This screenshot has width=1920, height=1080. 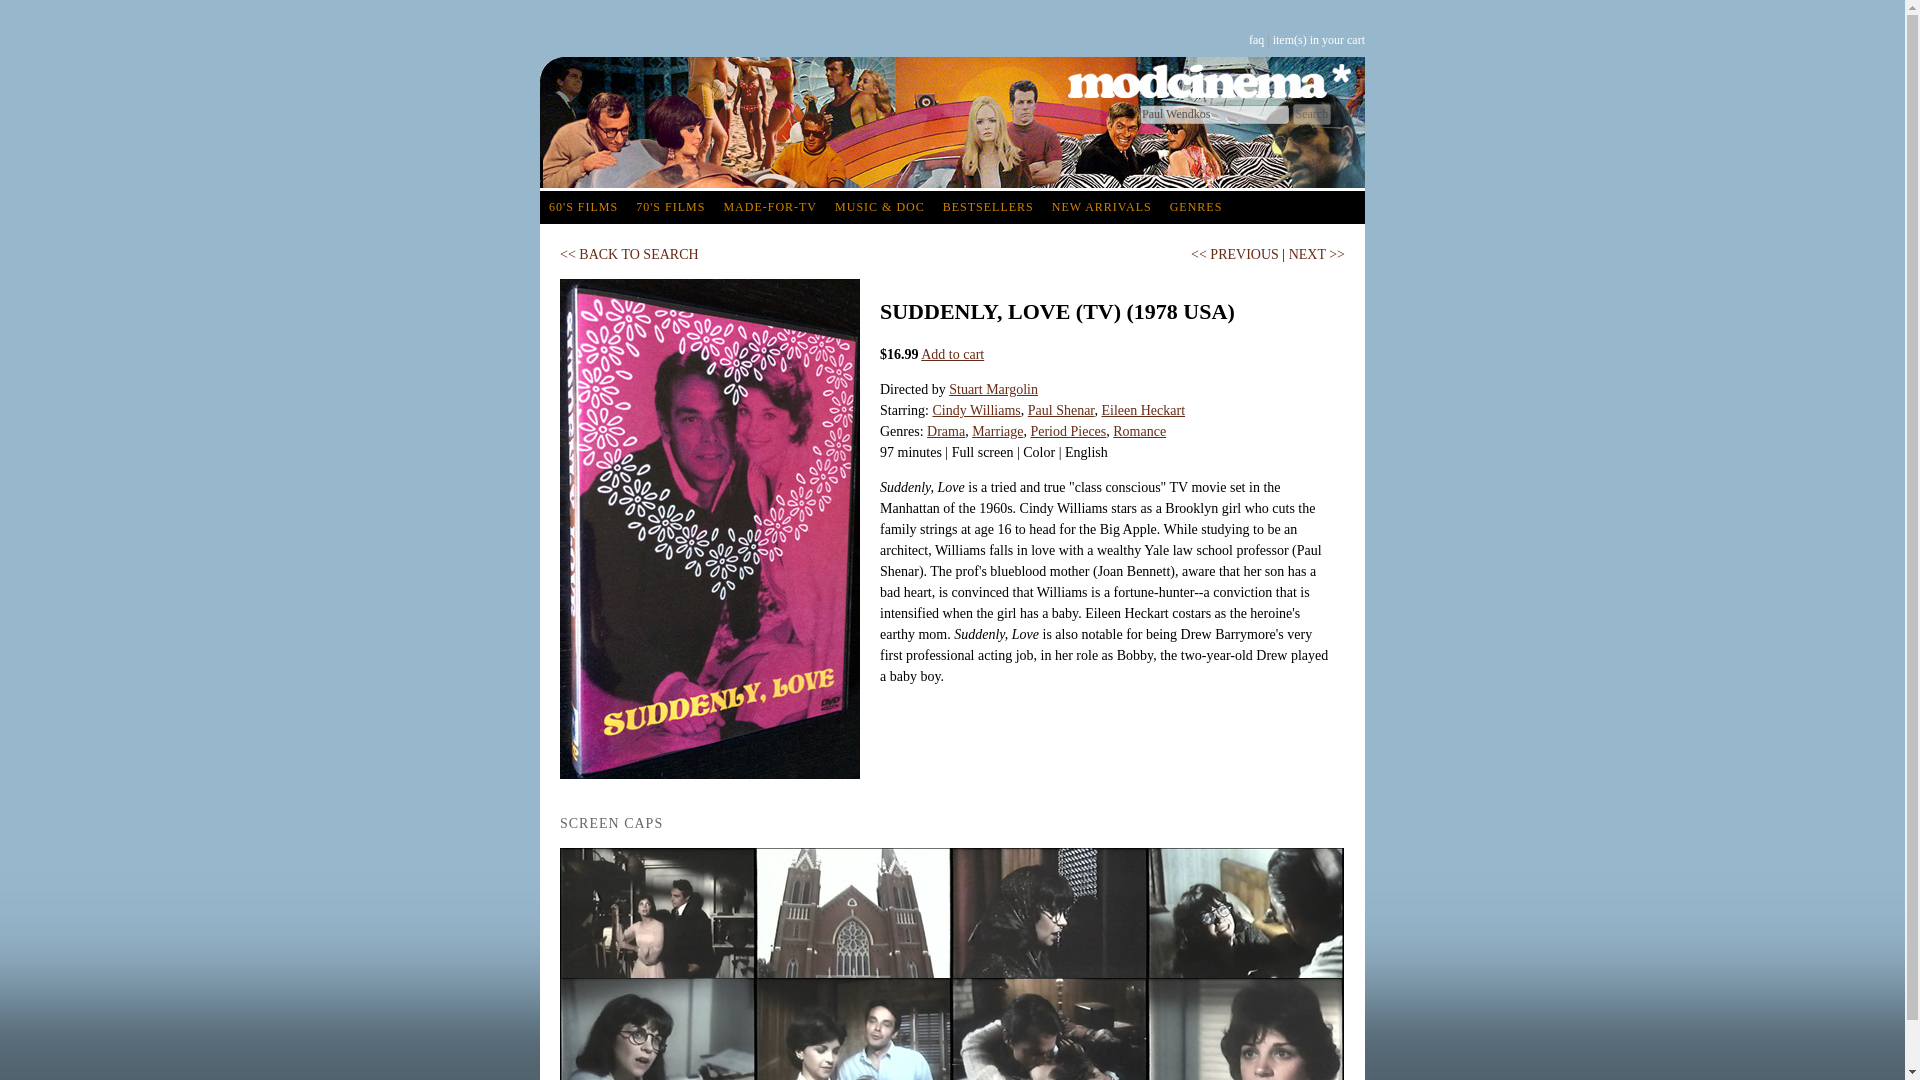 What do you see at coordinates (1311, 114) in the screenshot?
I see `Search` at bounding box center [1311, 114].